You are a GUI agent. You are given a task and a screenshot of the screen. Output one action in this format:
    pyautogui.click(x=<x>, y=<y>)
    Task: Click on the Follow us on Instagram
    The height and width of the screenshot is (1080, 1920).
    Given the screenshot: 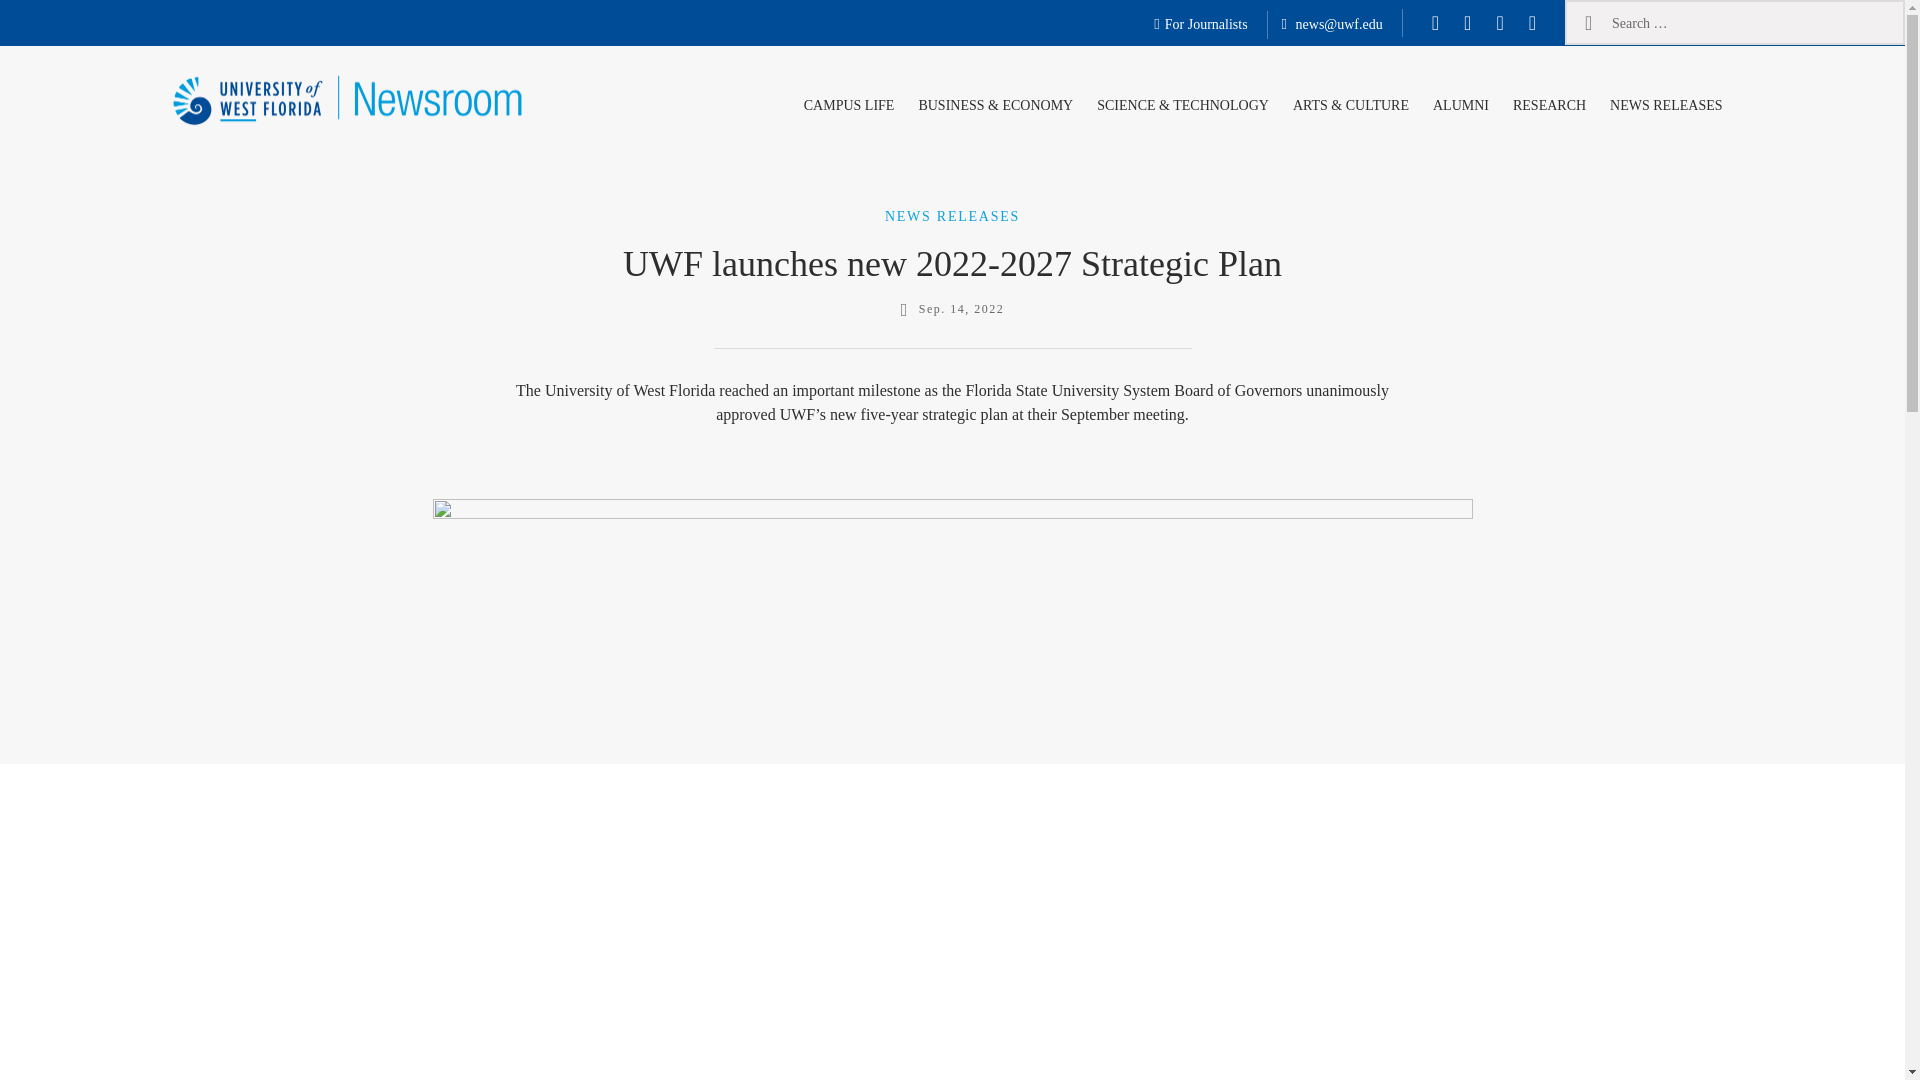 What is the action you would take?
    pyautogui.click(x=1499, y=22)
    